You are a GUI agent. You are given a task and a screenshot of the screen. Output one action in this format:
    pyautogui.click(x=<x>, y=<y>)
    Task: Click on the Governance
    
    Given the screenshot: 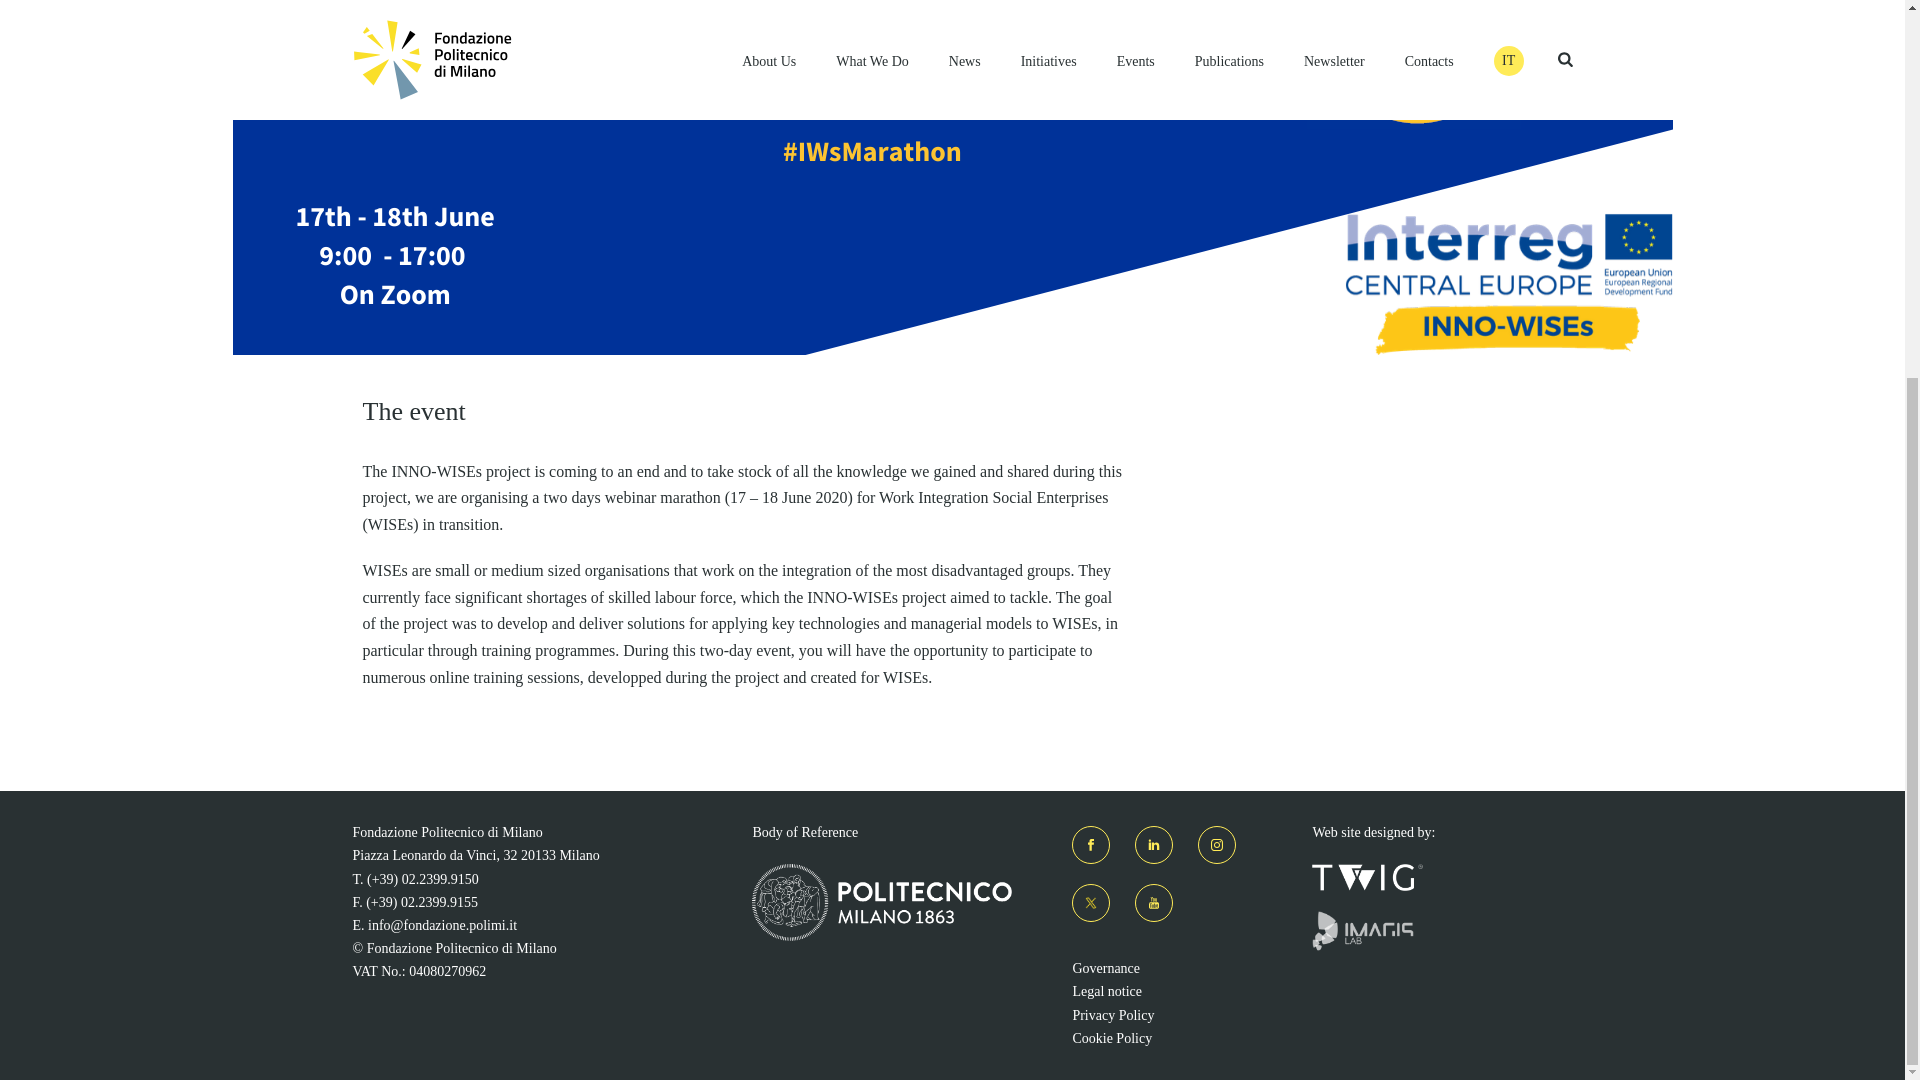 What is the action you would take?
    pyautogui.click(x=1106, y=968)
    